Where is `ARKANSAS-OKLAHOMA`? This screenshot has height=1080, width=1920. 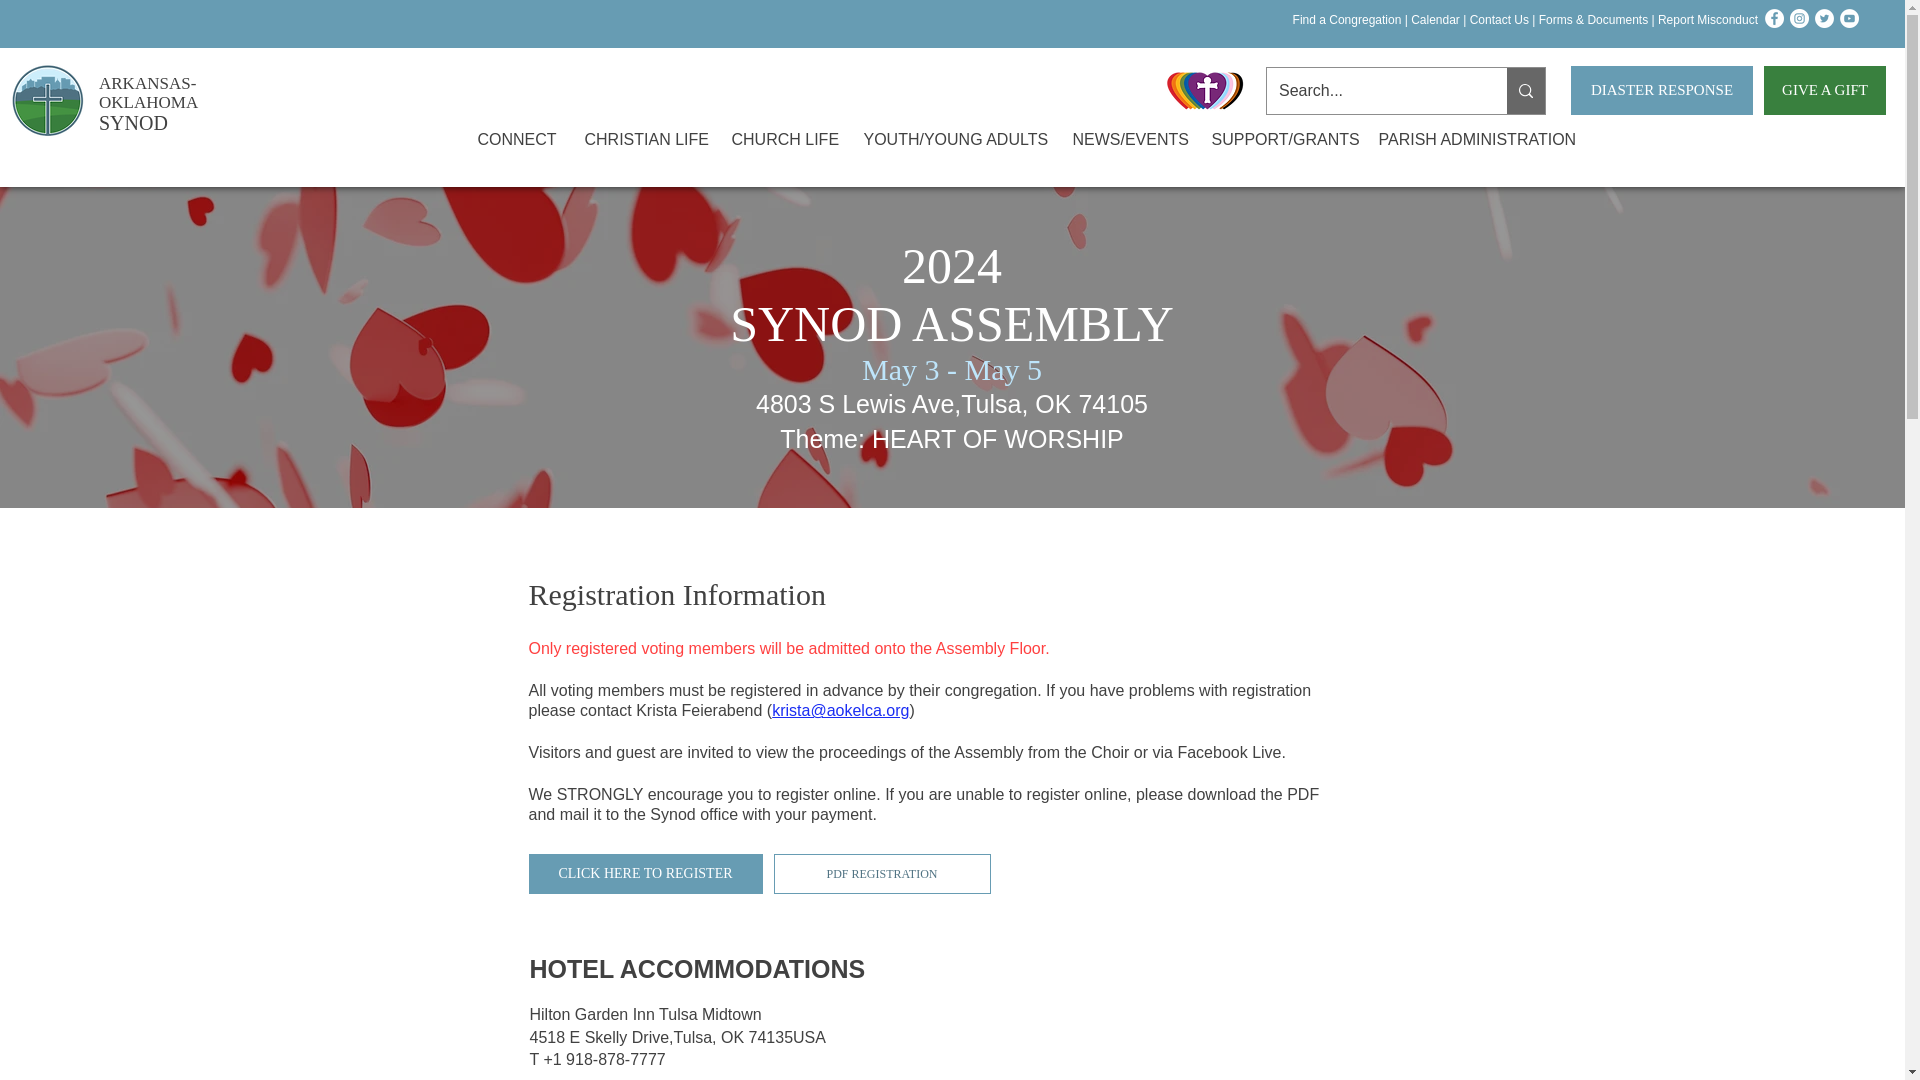
ARKANSAS-OKLAHOMA is located at coordinates (148, 93).